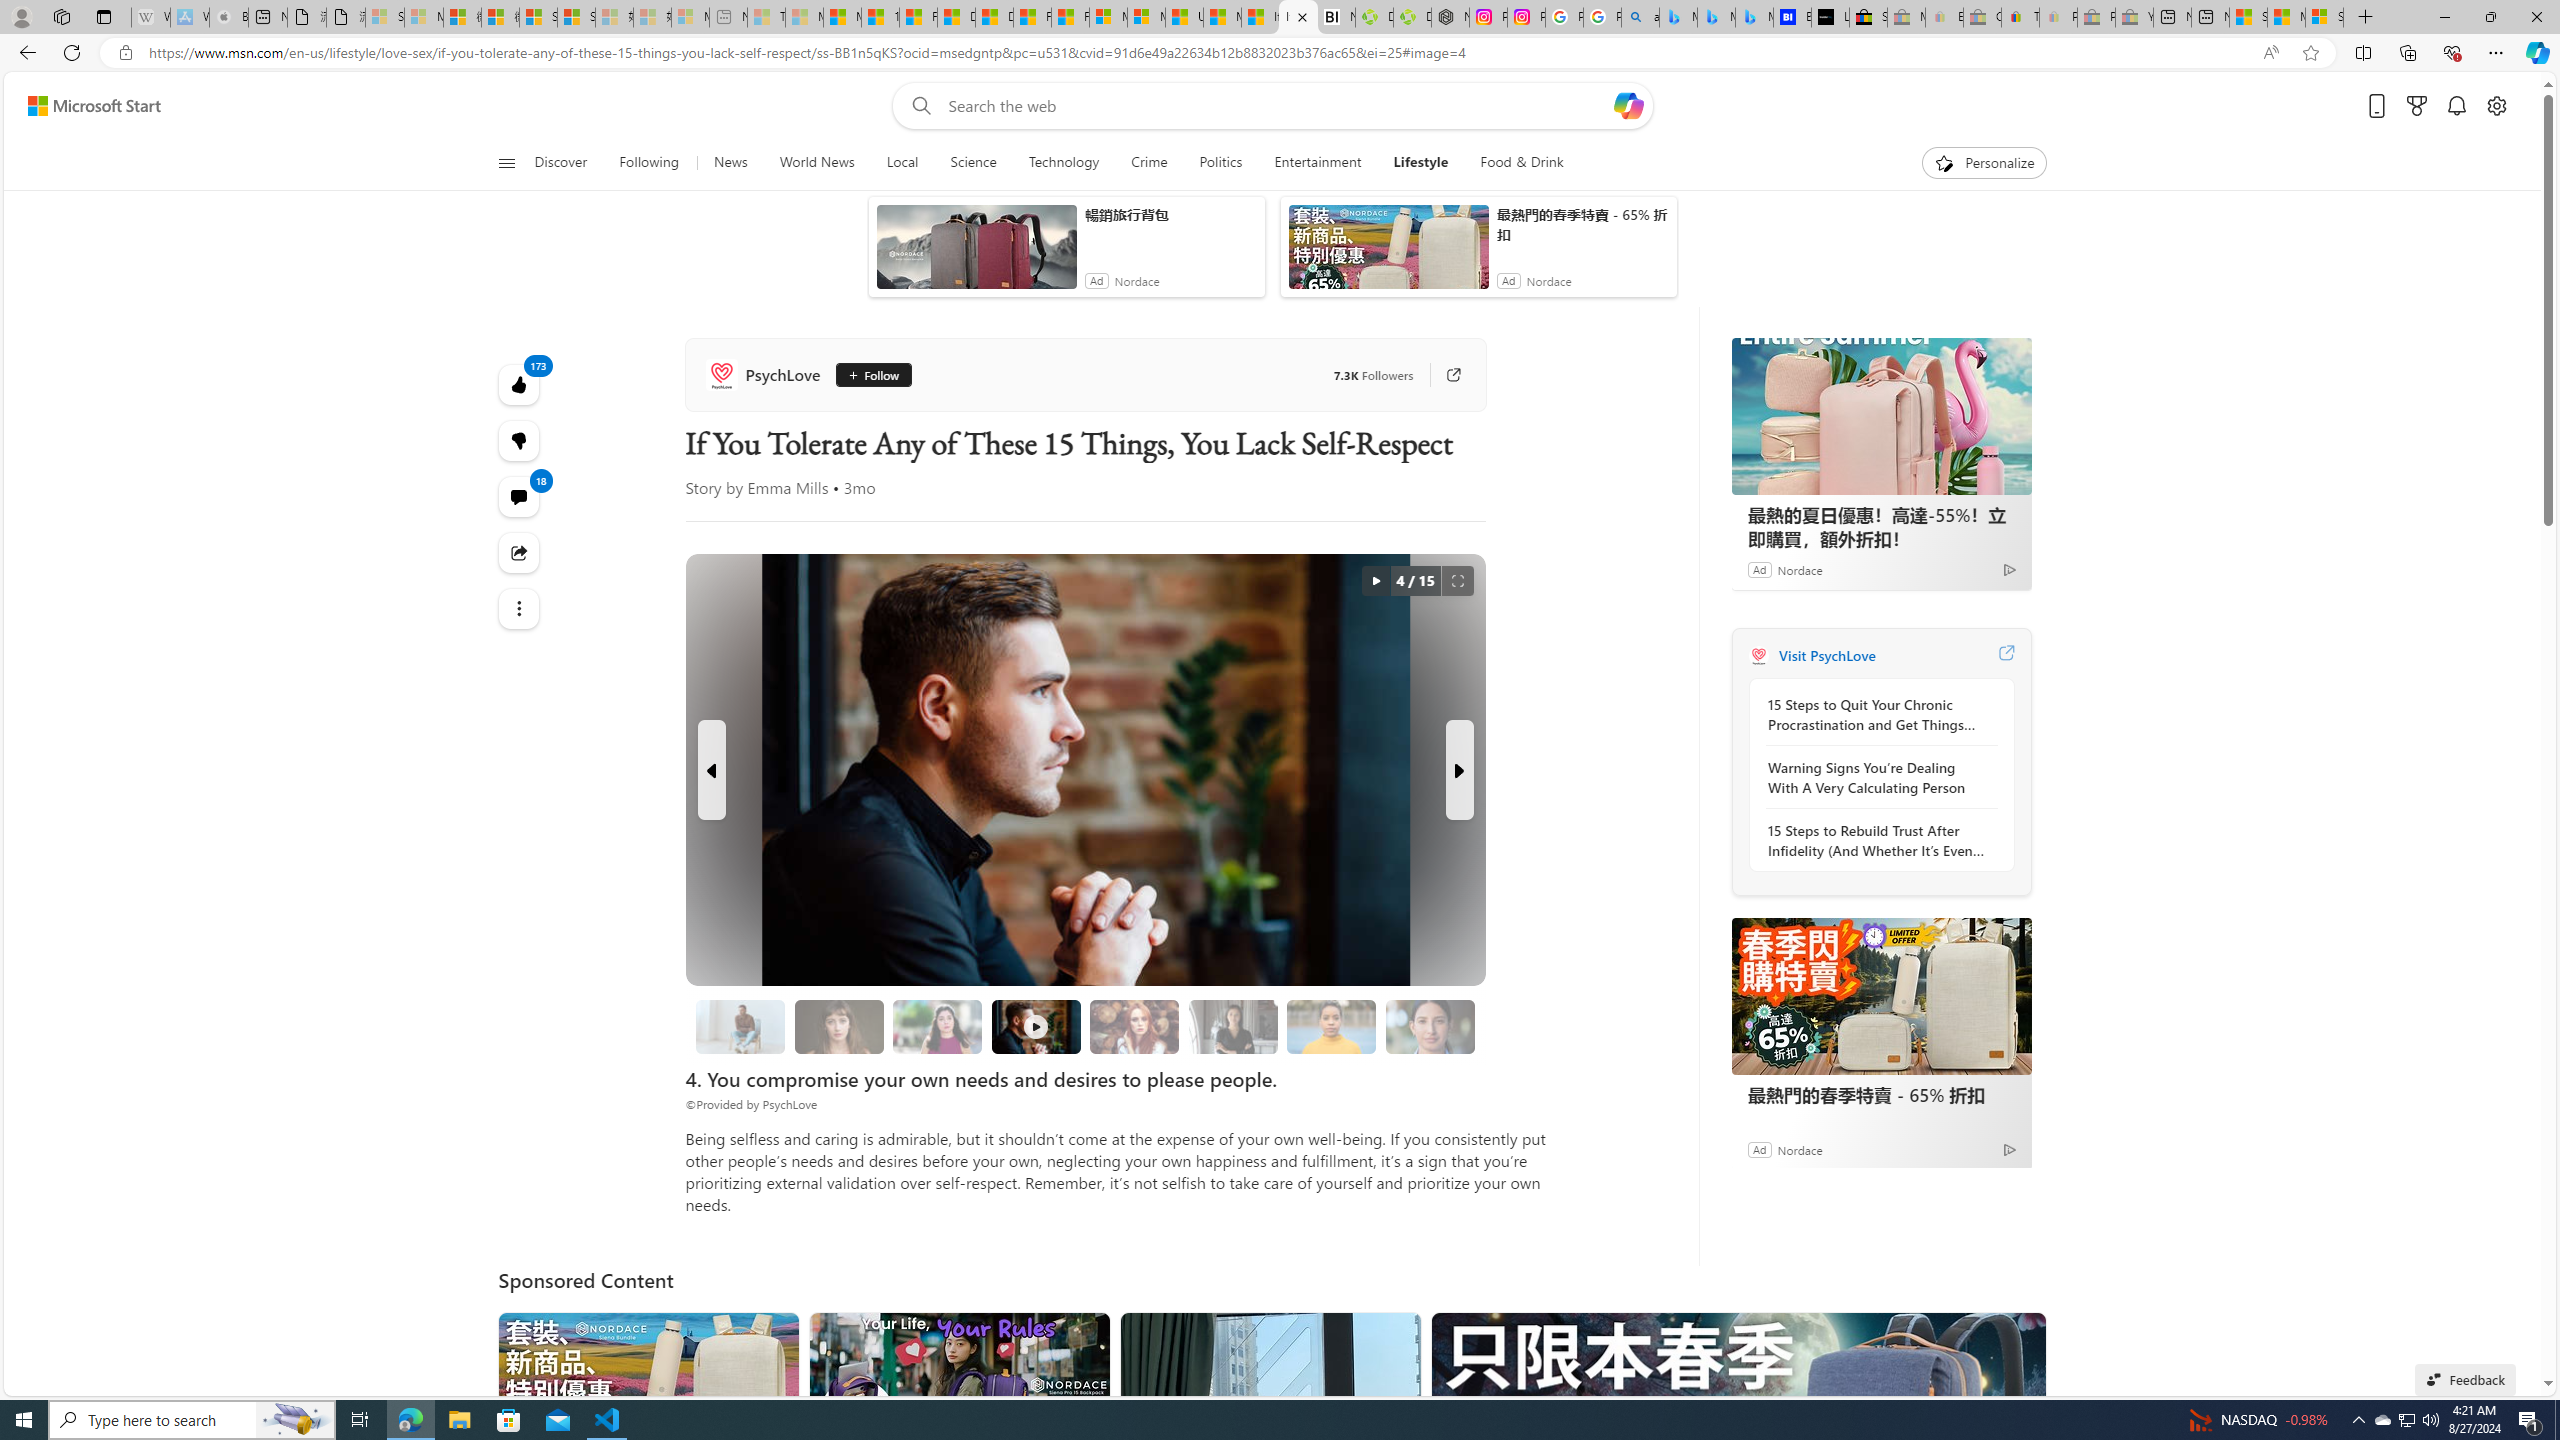 This screenshot has height=1440, width=2560. I want to click on Payments Terms of Use | eBay.com - Sleeping, so click(2058, 17).